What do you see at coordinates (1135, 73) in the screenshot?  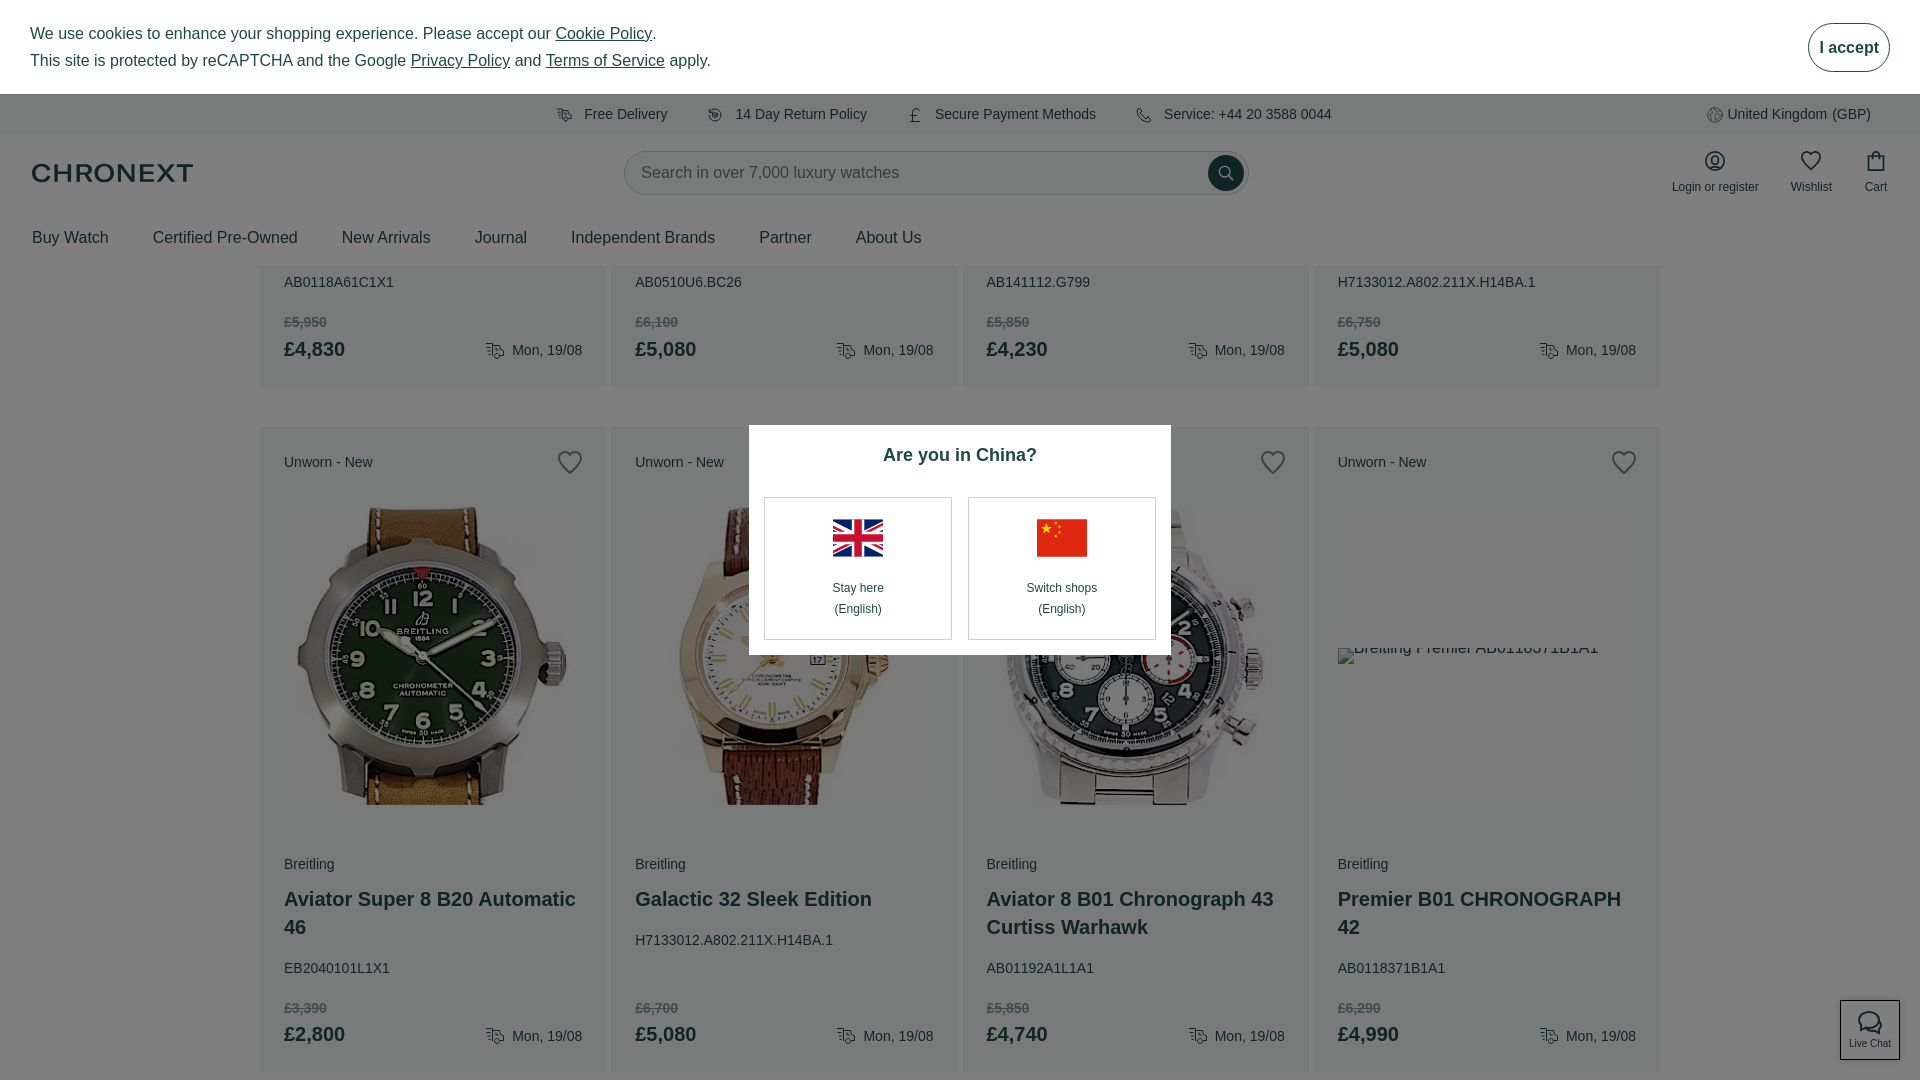 I see `Breitling Transocean AB141112.G799 ` at bounding box center [1135, 73].